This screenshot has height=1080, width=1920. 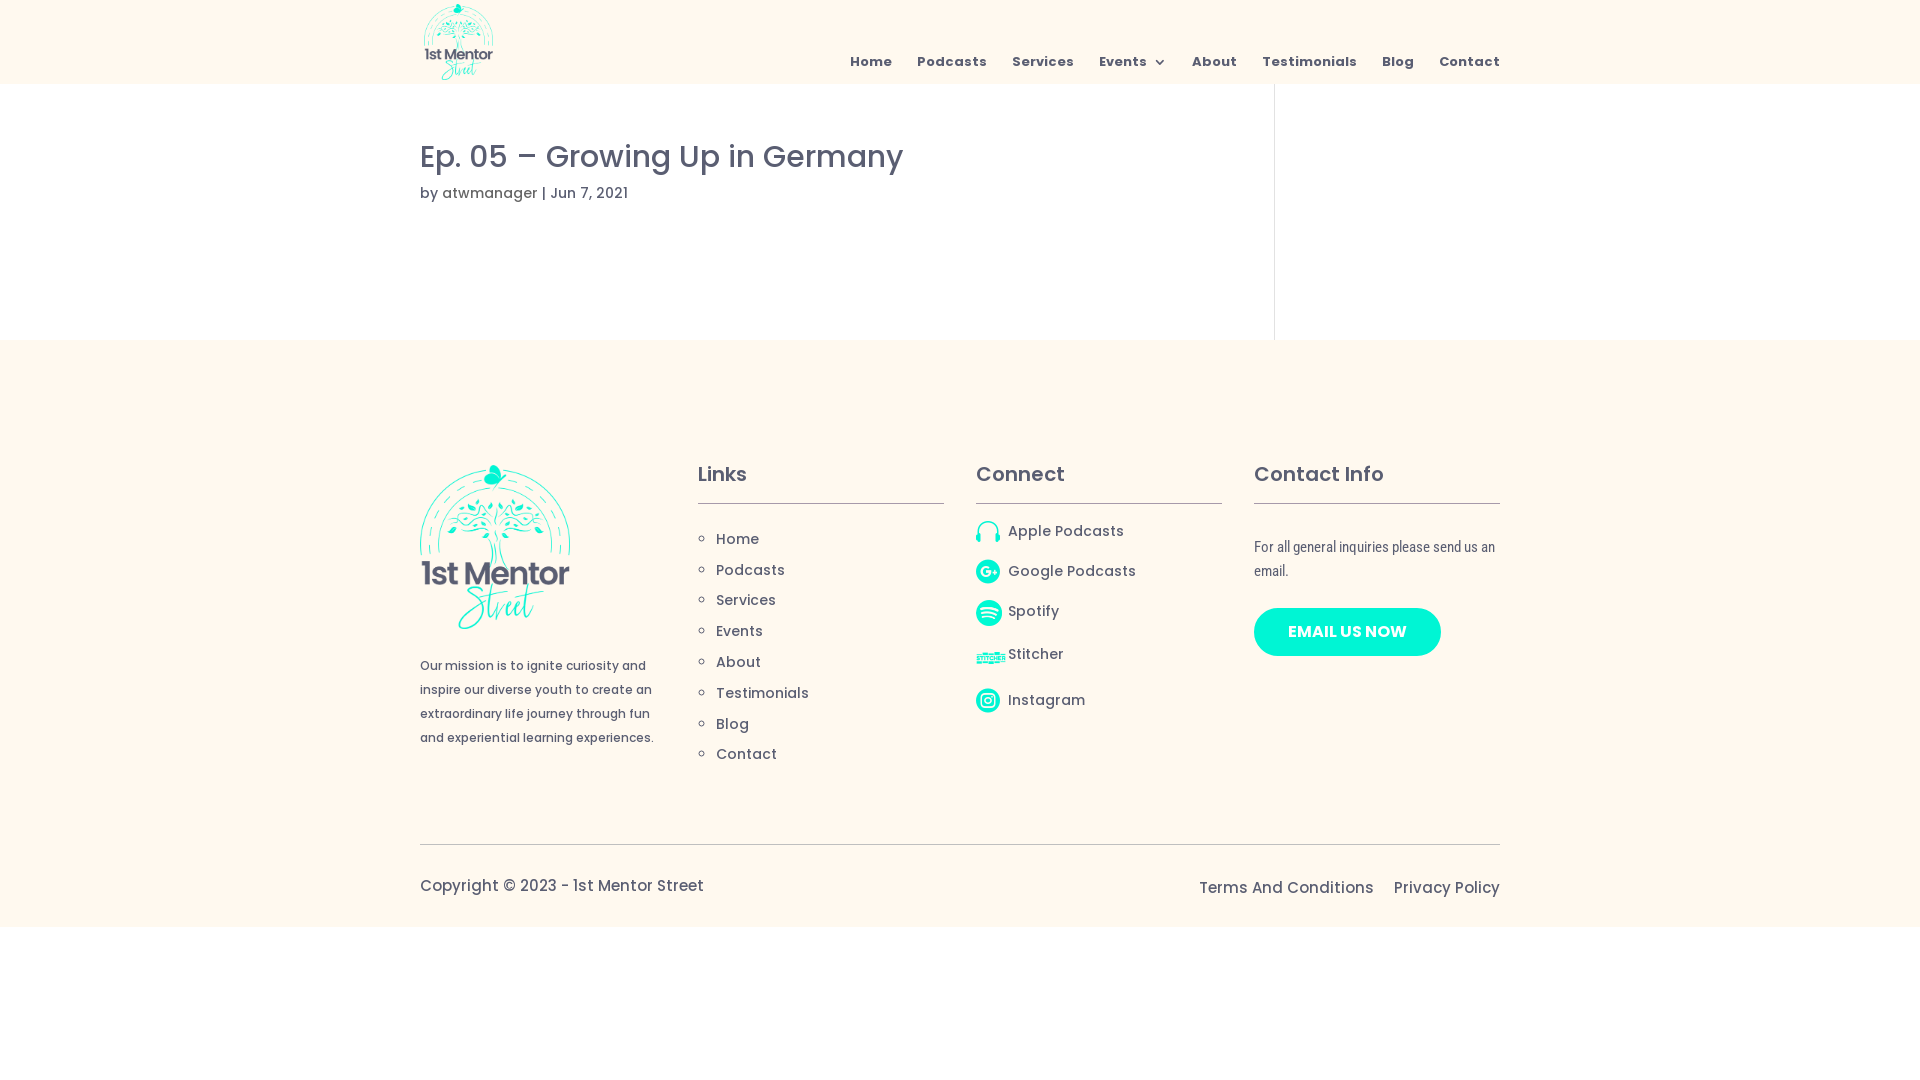 I want to click on About, so click(x=738, y=662).